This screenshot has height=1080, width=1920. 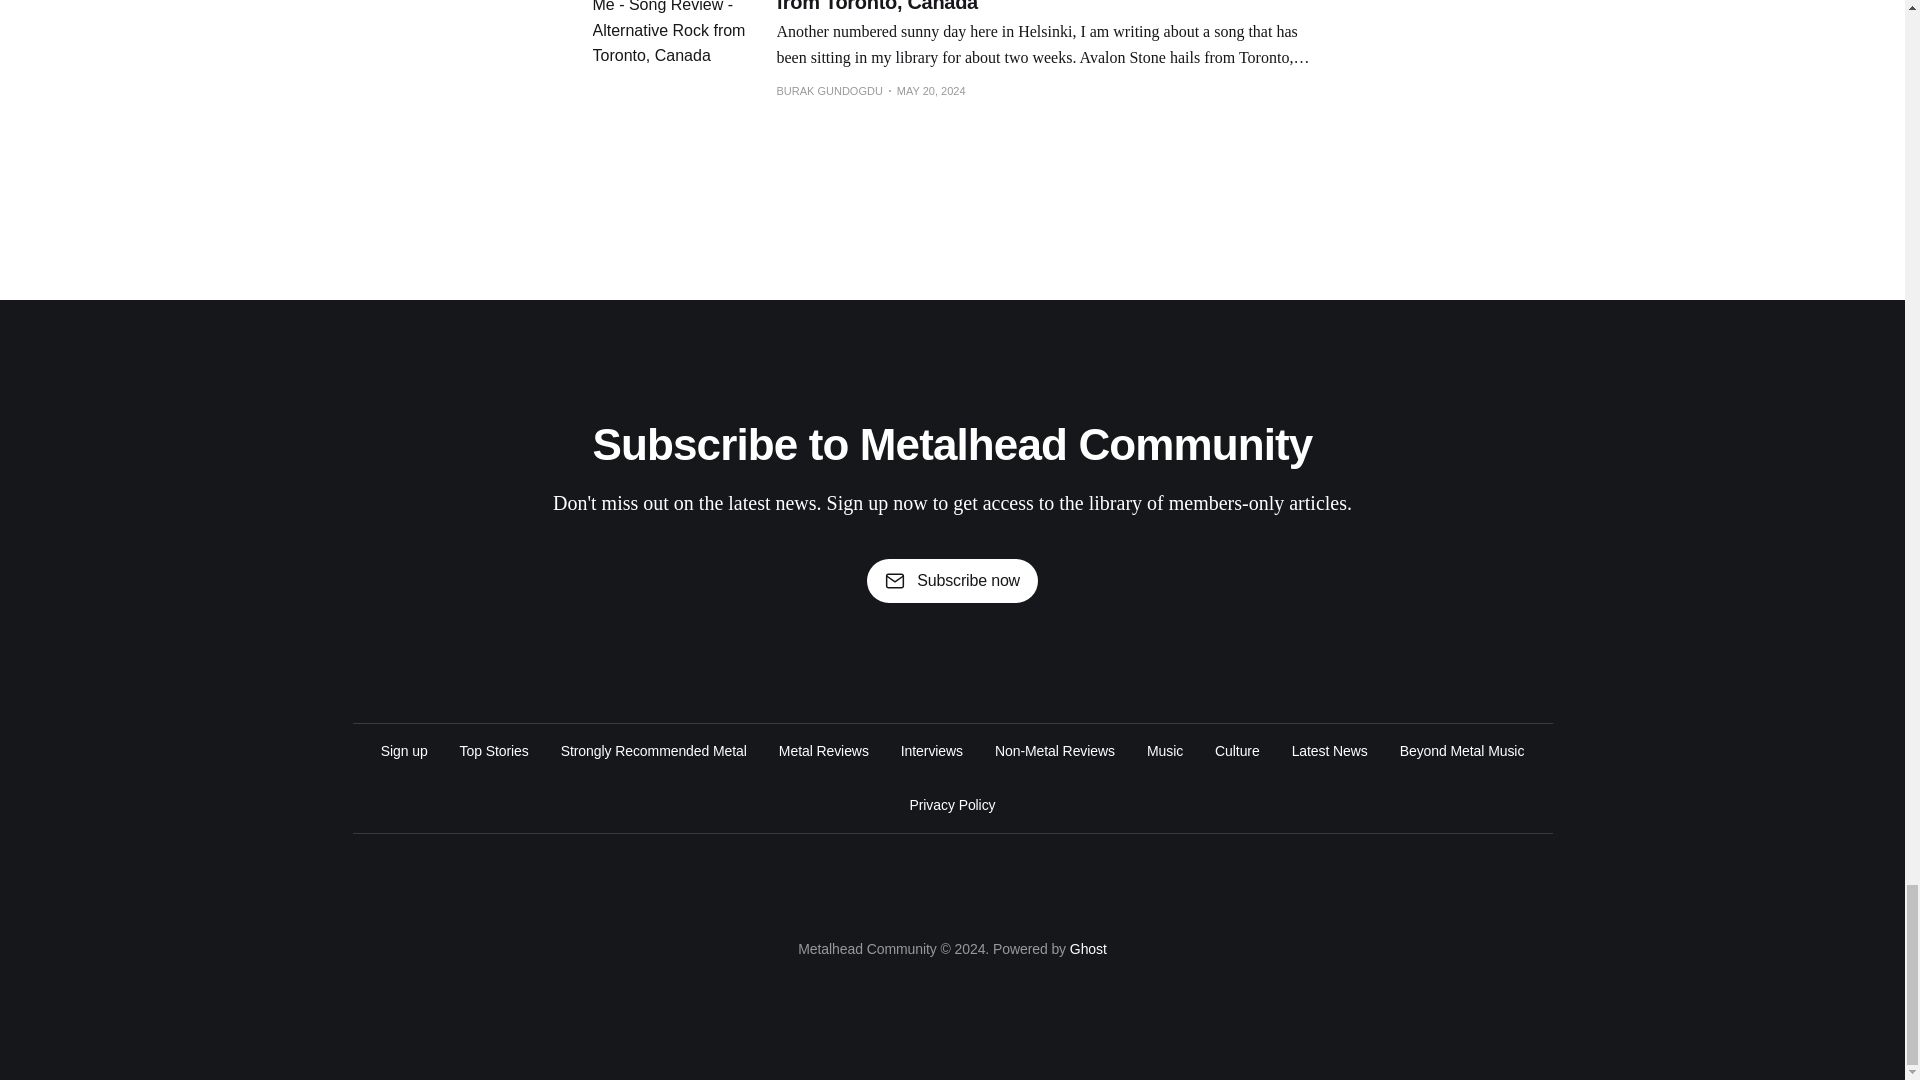 I want to click on Latest News, so click(x=1330, y=750).